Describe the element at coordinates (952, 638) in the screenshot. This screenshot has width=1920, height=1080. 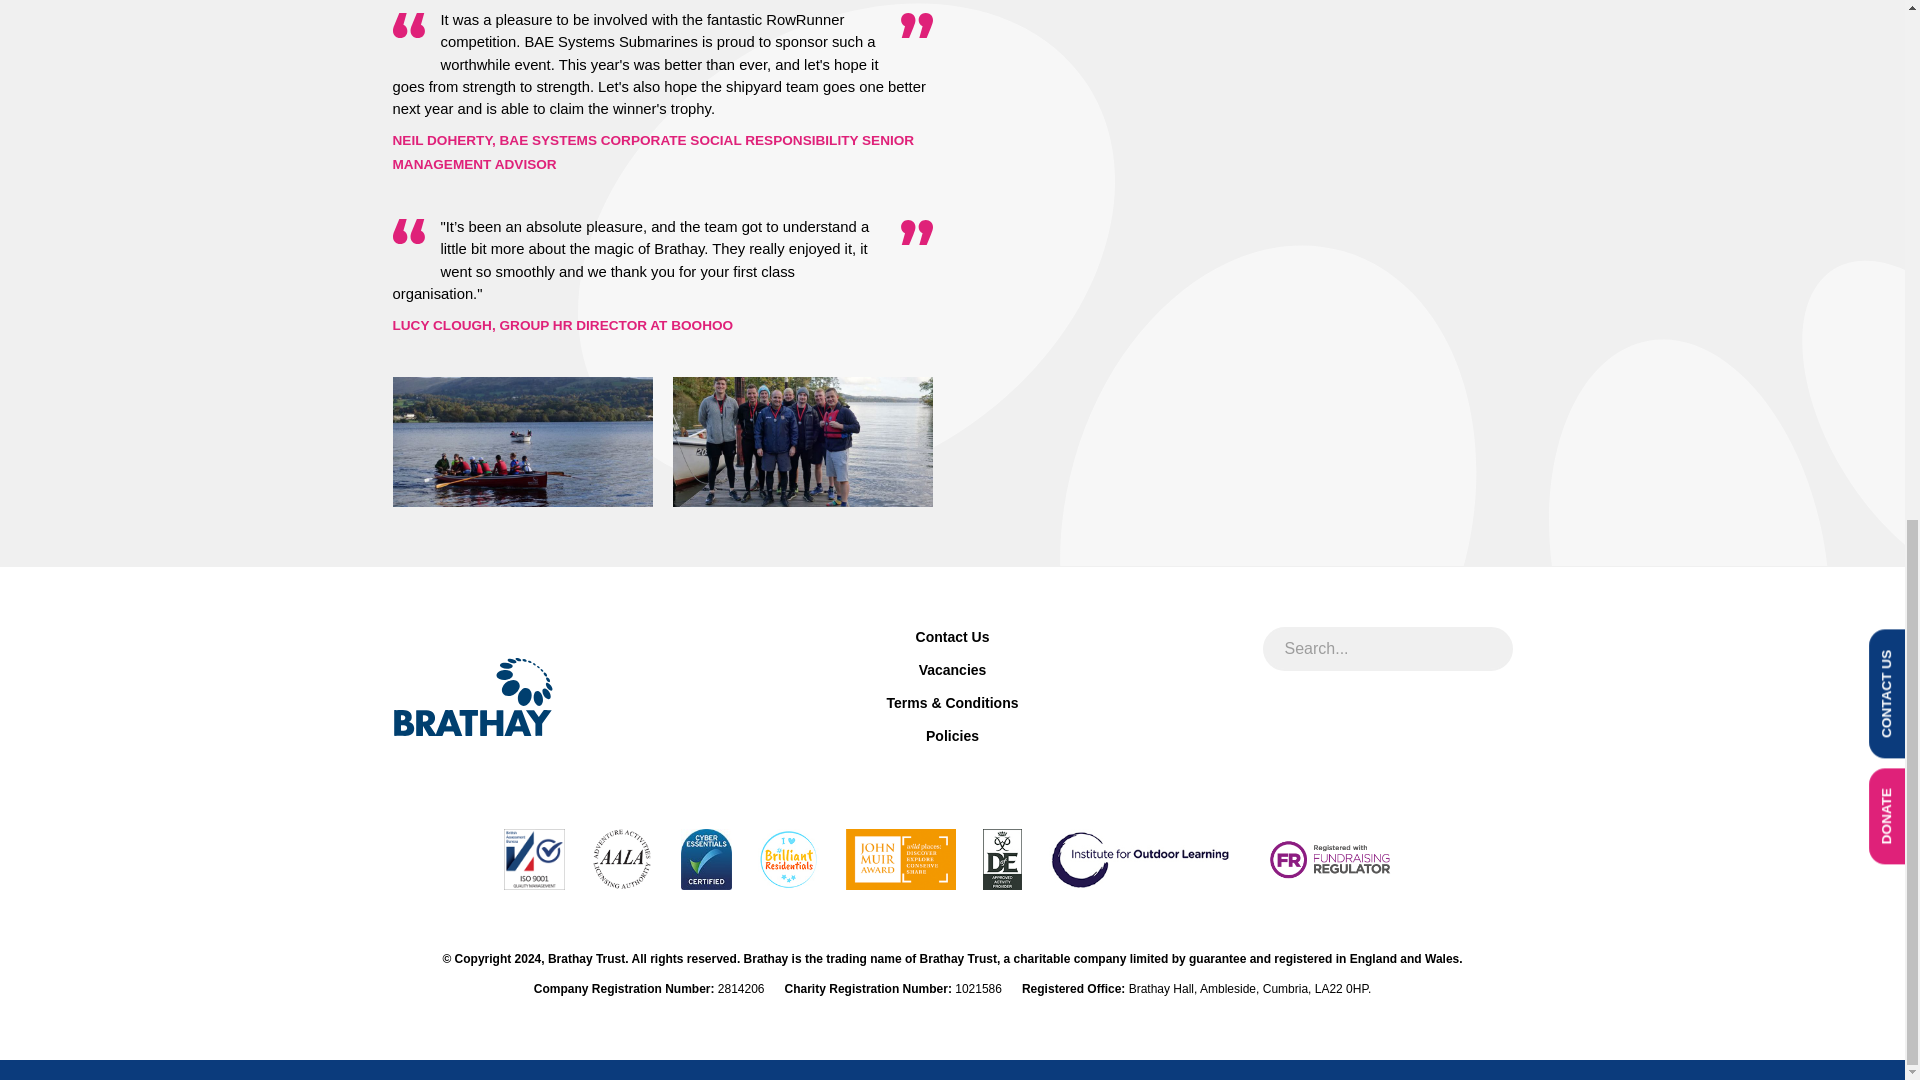
I see `Contact Us` at that location.